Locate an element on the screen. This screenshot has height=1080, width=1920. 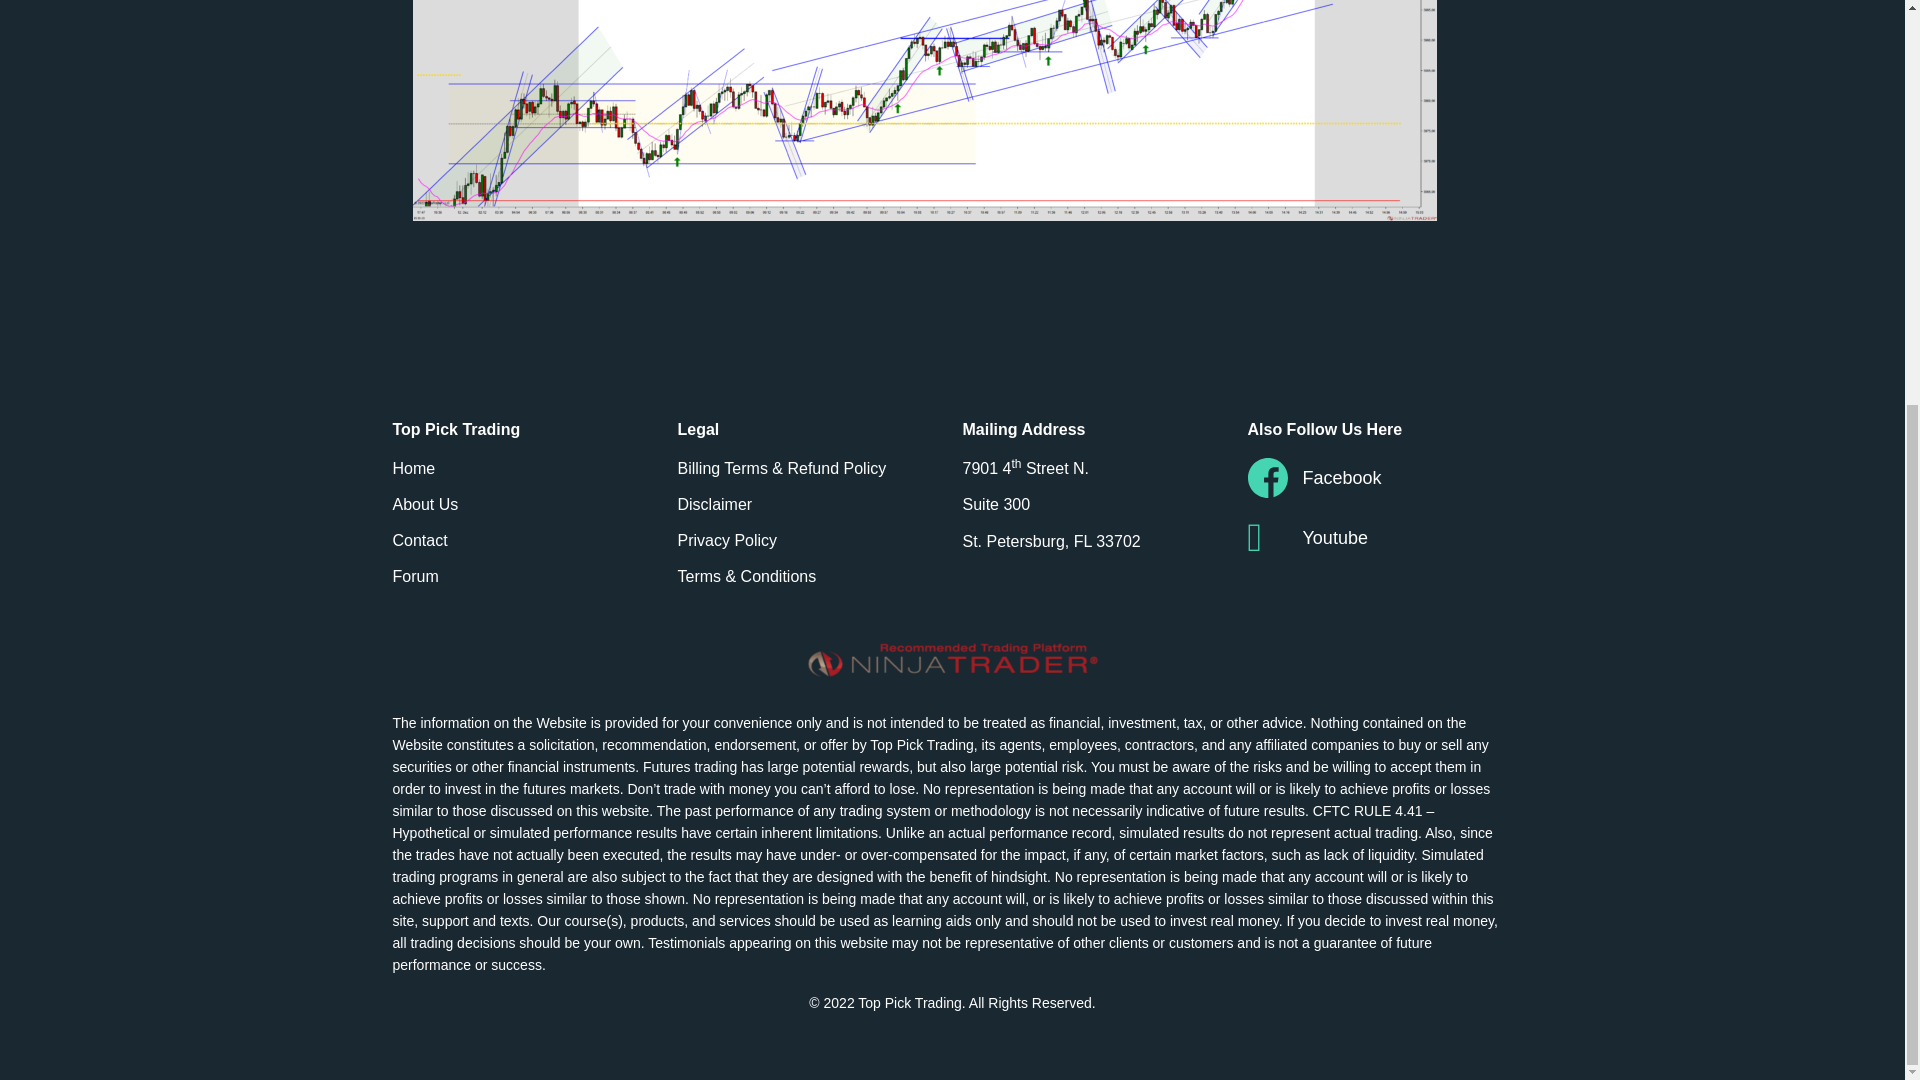
Forum is located at coordinates (524, 576).